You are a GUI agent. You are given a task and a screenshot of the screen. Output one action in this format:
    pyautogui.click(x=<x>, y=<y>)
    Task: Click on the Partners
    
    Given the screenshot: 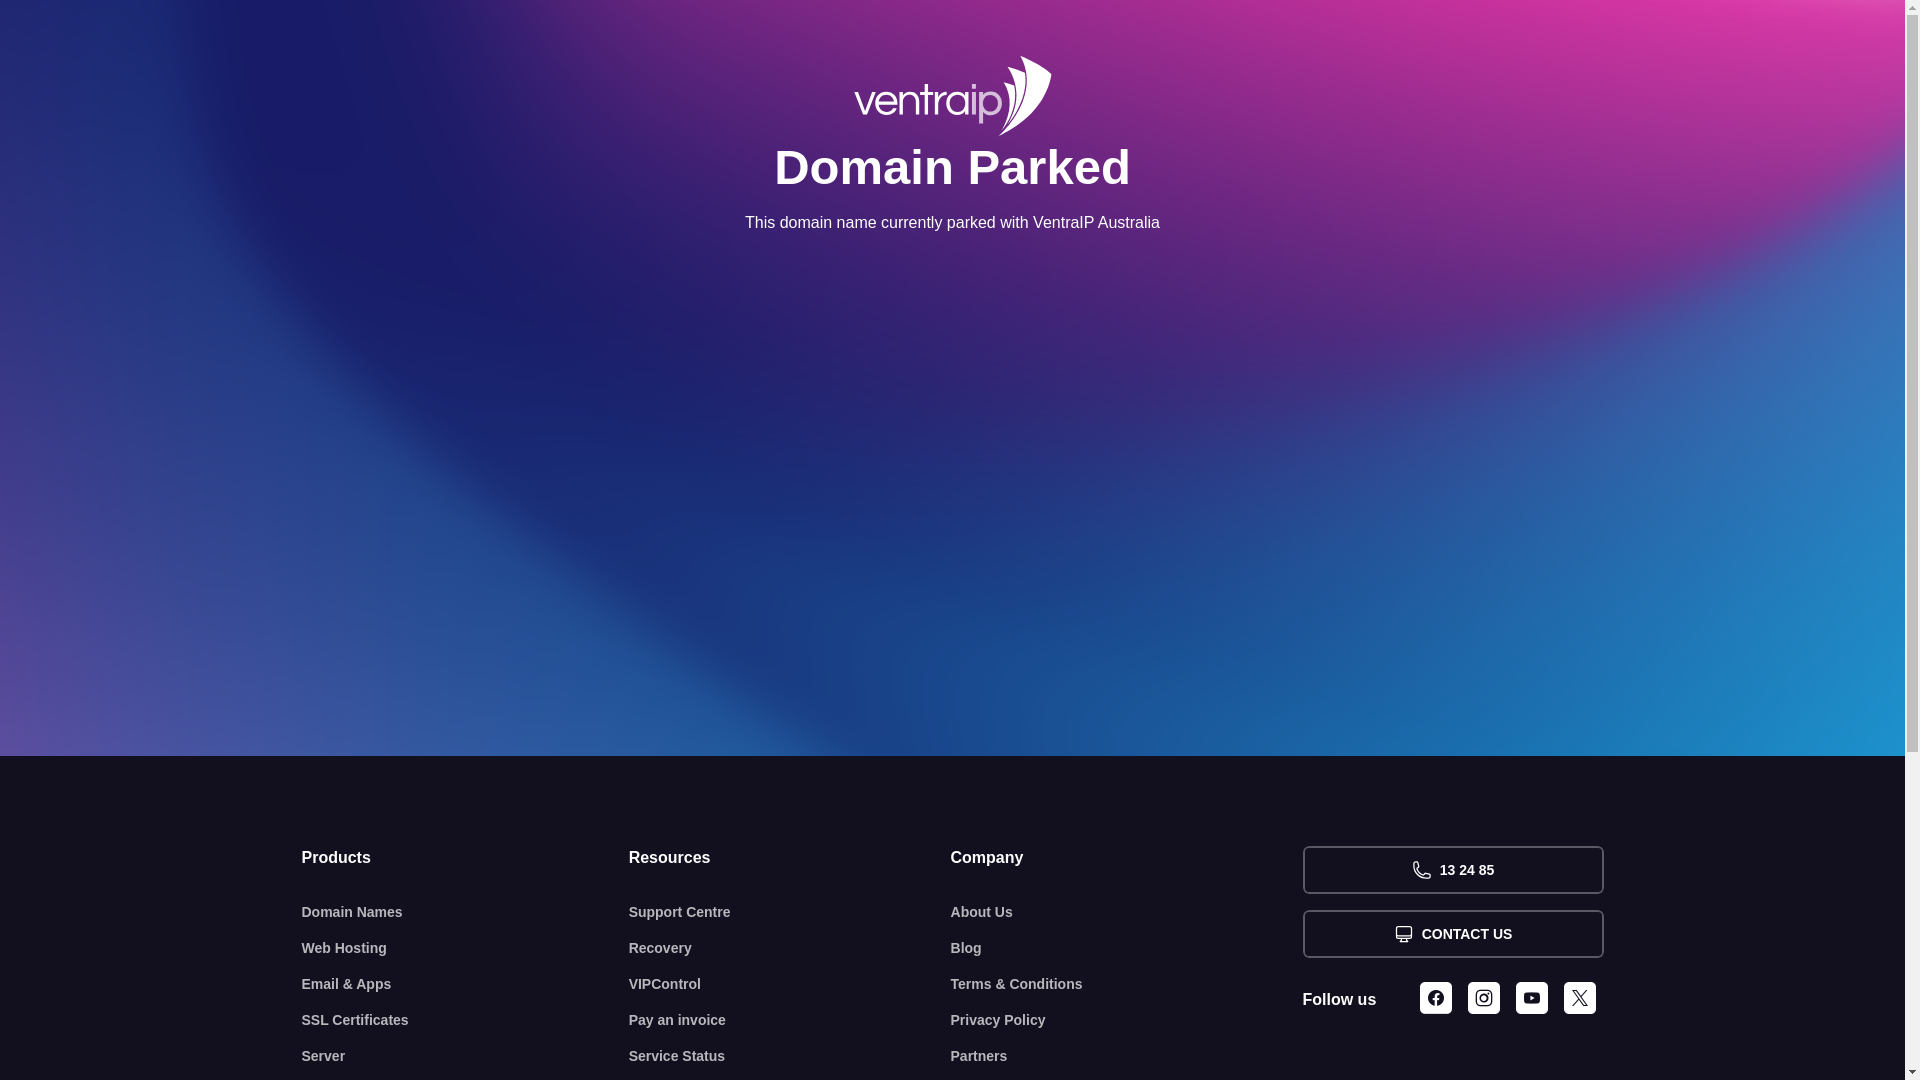 What is the action you would take?
    pyautogui.click(x=1127, y=1056)
    